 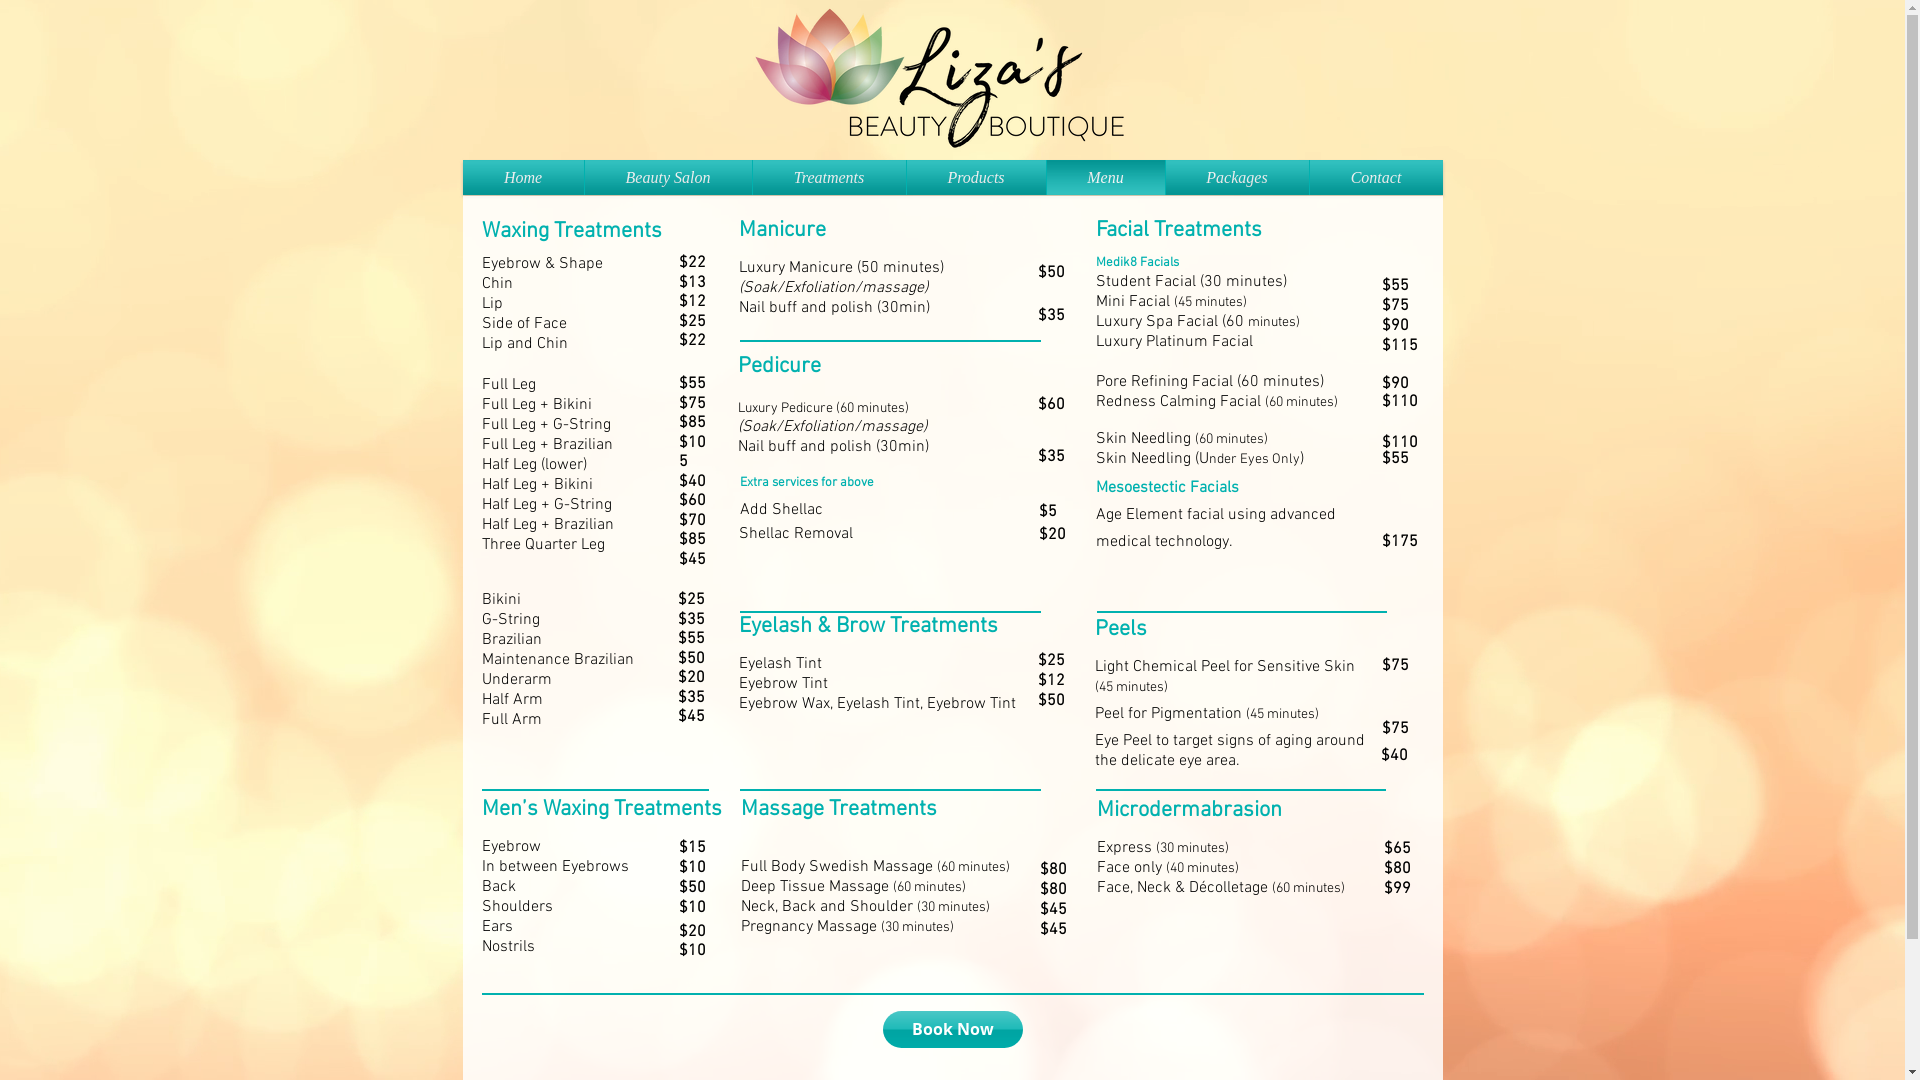 I want to click on Products, so click(x=976, y=178).